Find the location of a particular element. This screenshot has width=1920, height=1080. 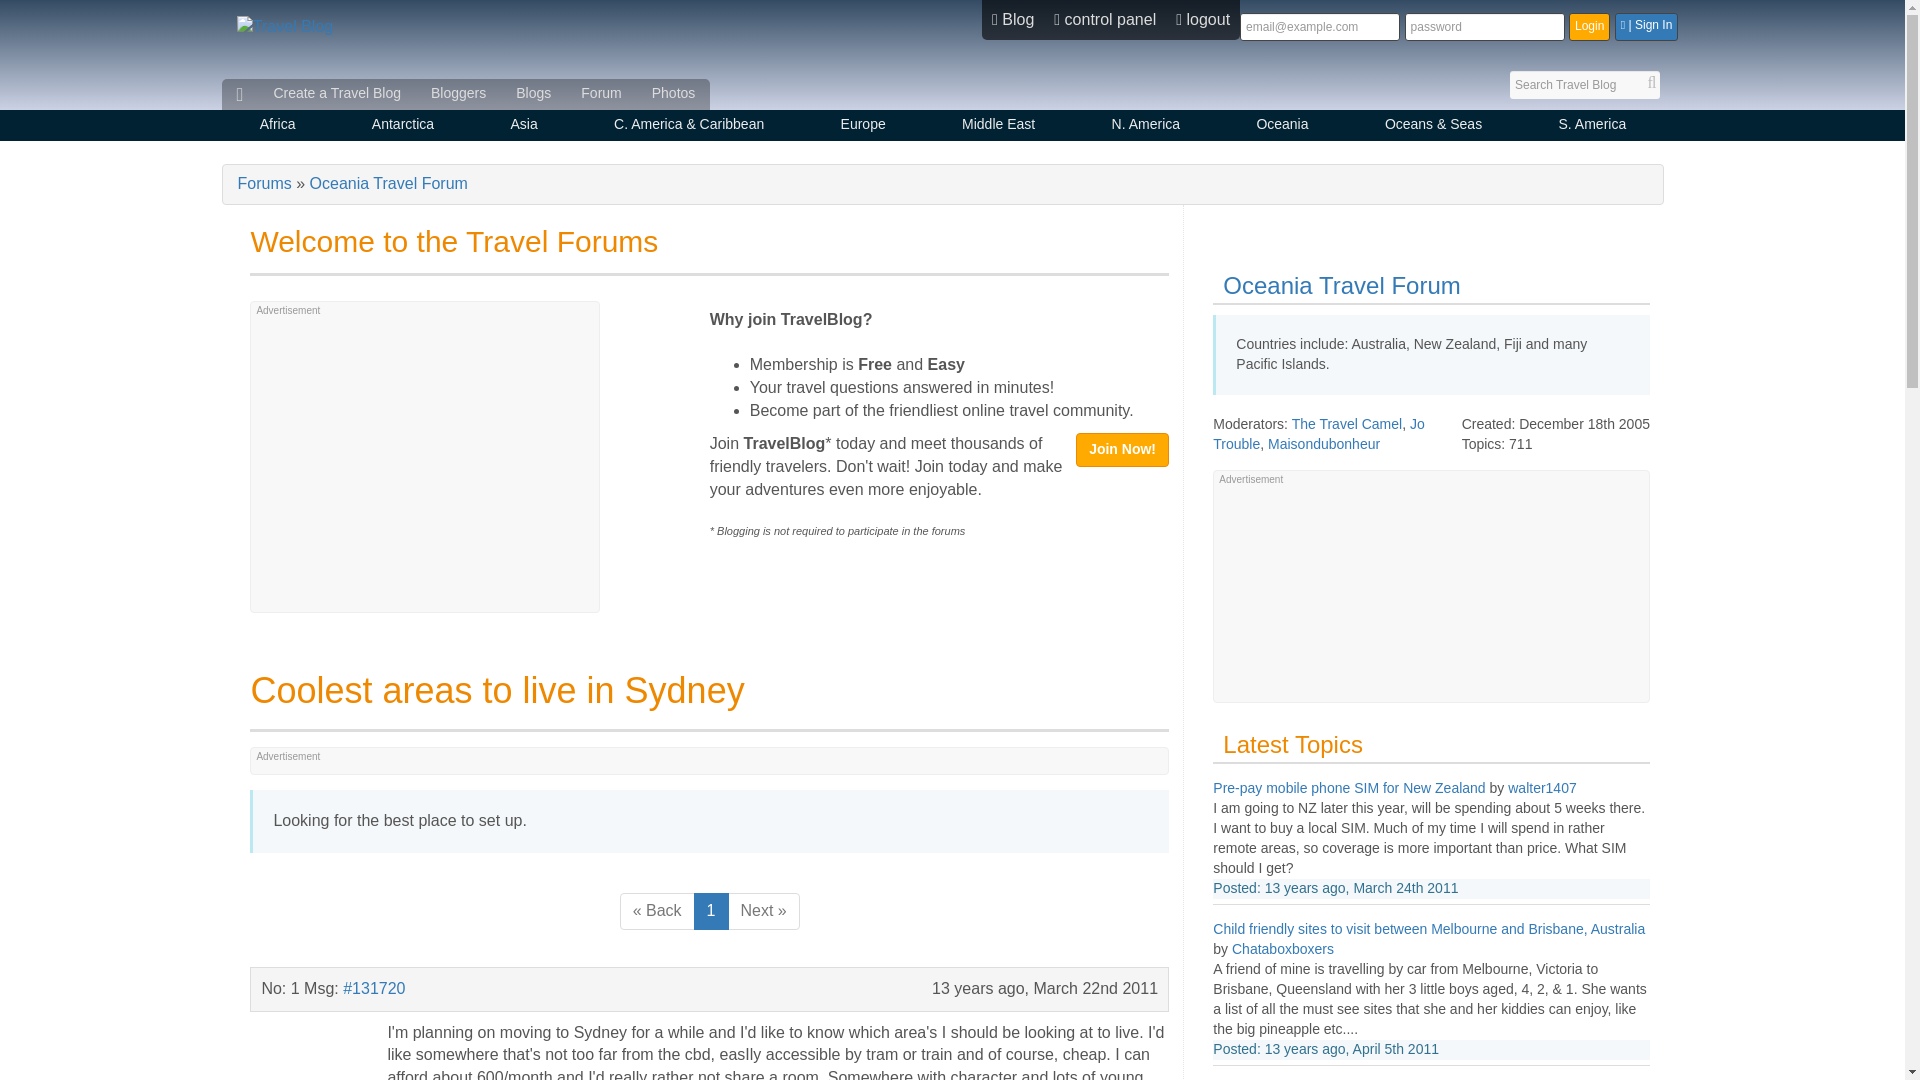

Create a Travel Blog is located at coordinates (336, 94).